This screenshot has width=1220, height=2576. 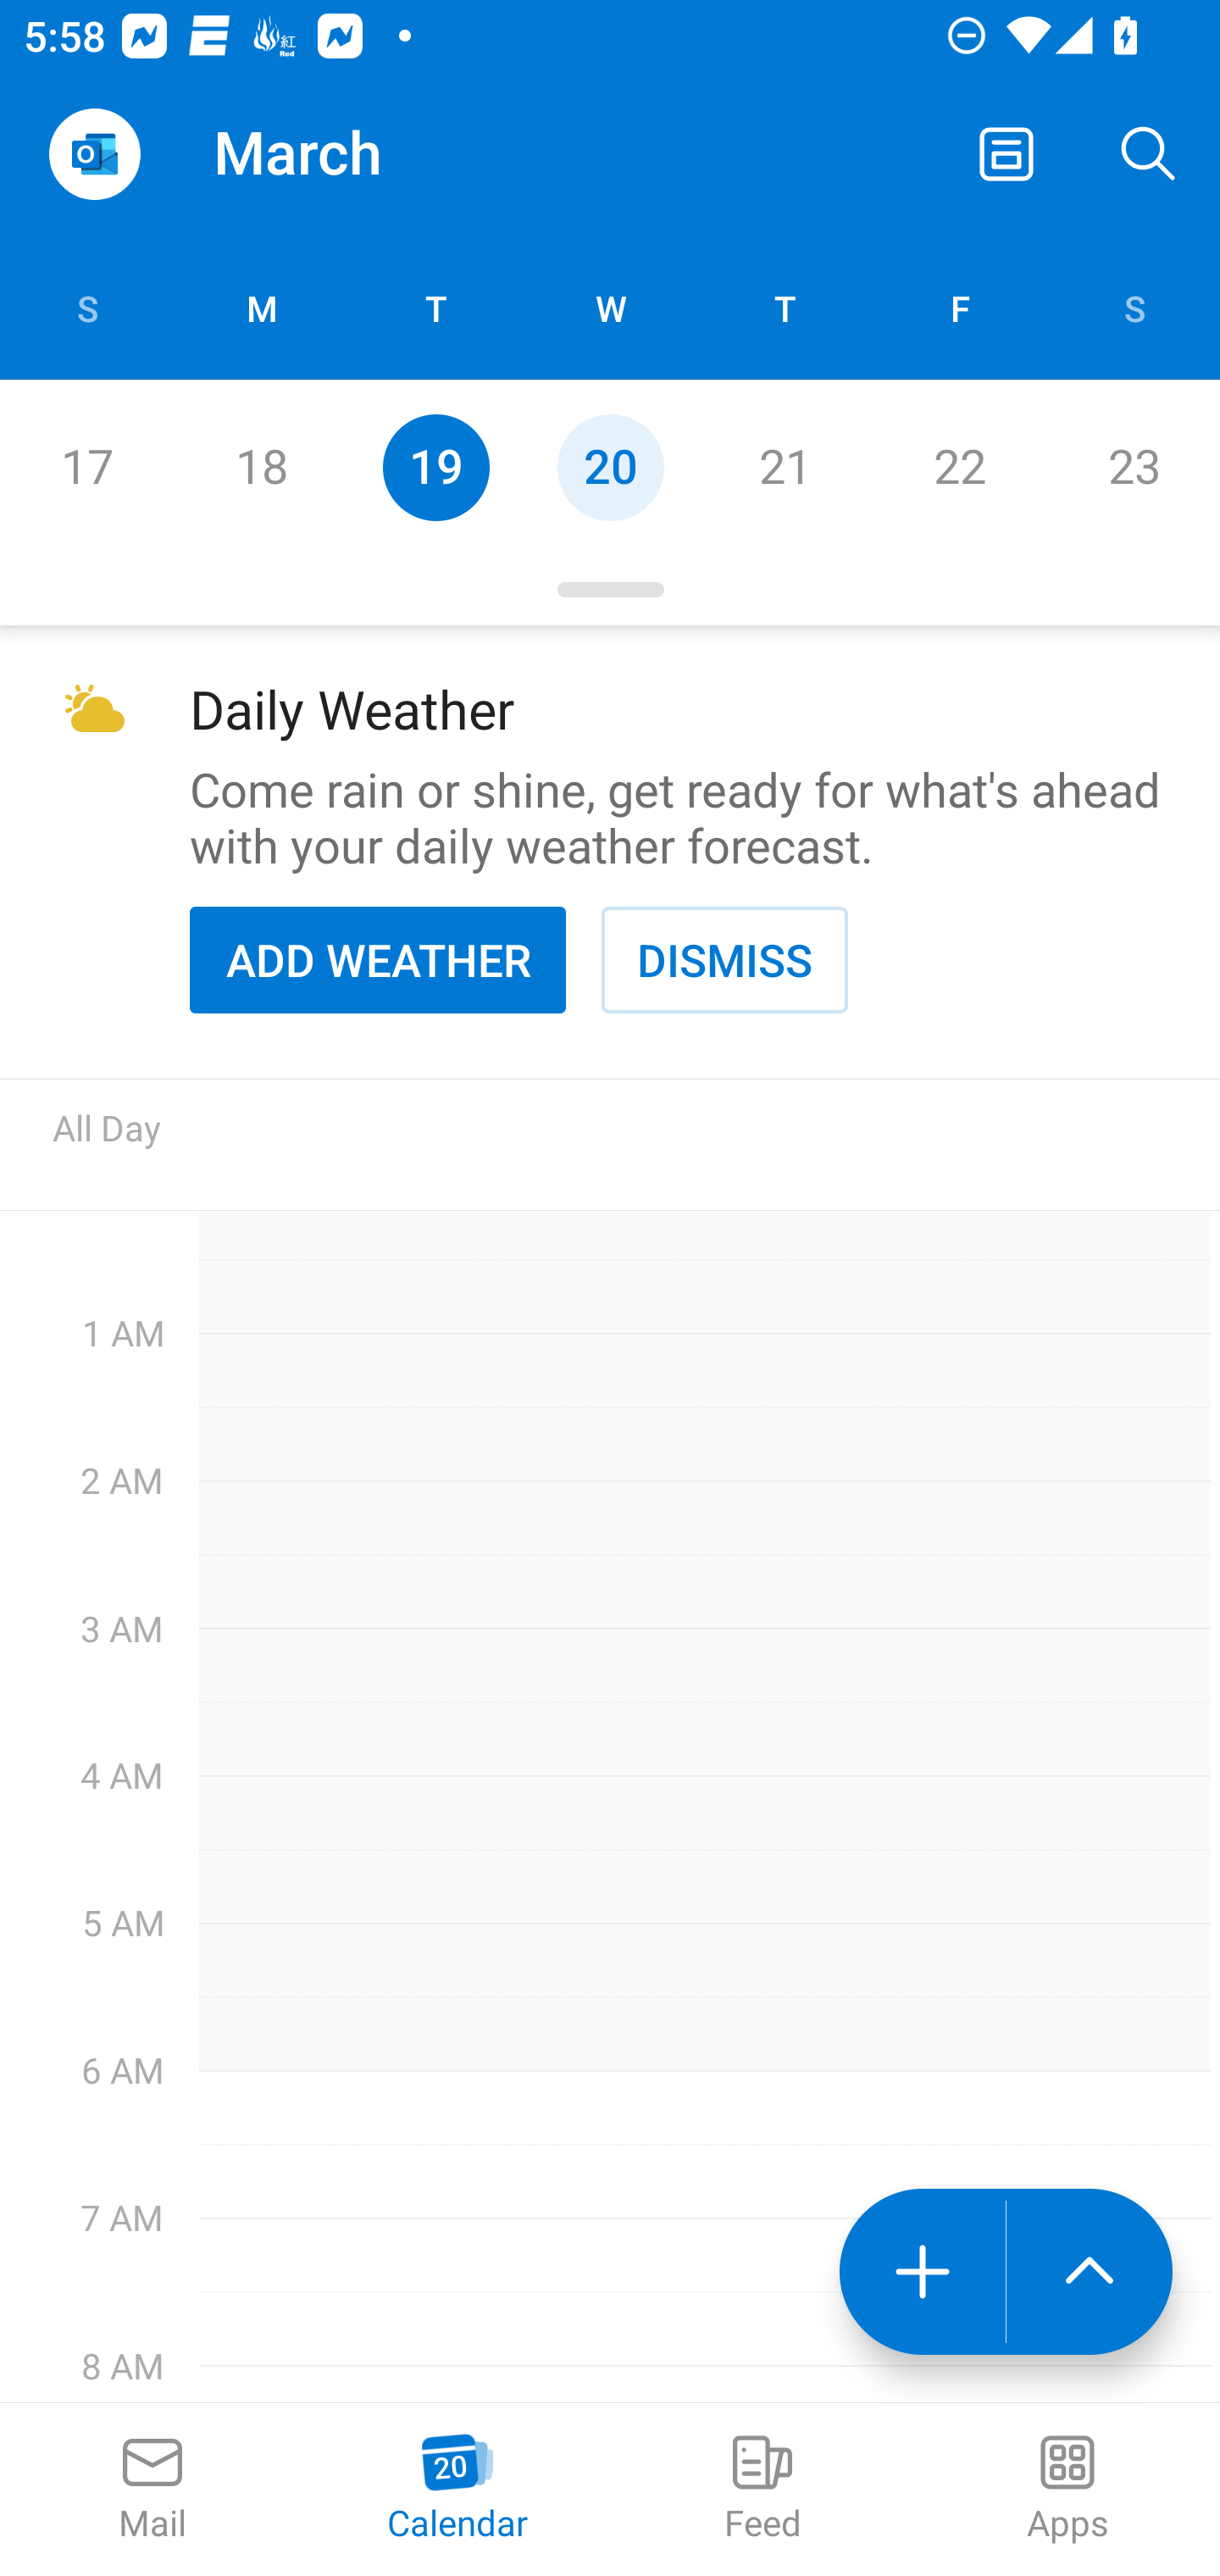 I want to click on 18 Monday, March 18, so click(x=261, y=467).